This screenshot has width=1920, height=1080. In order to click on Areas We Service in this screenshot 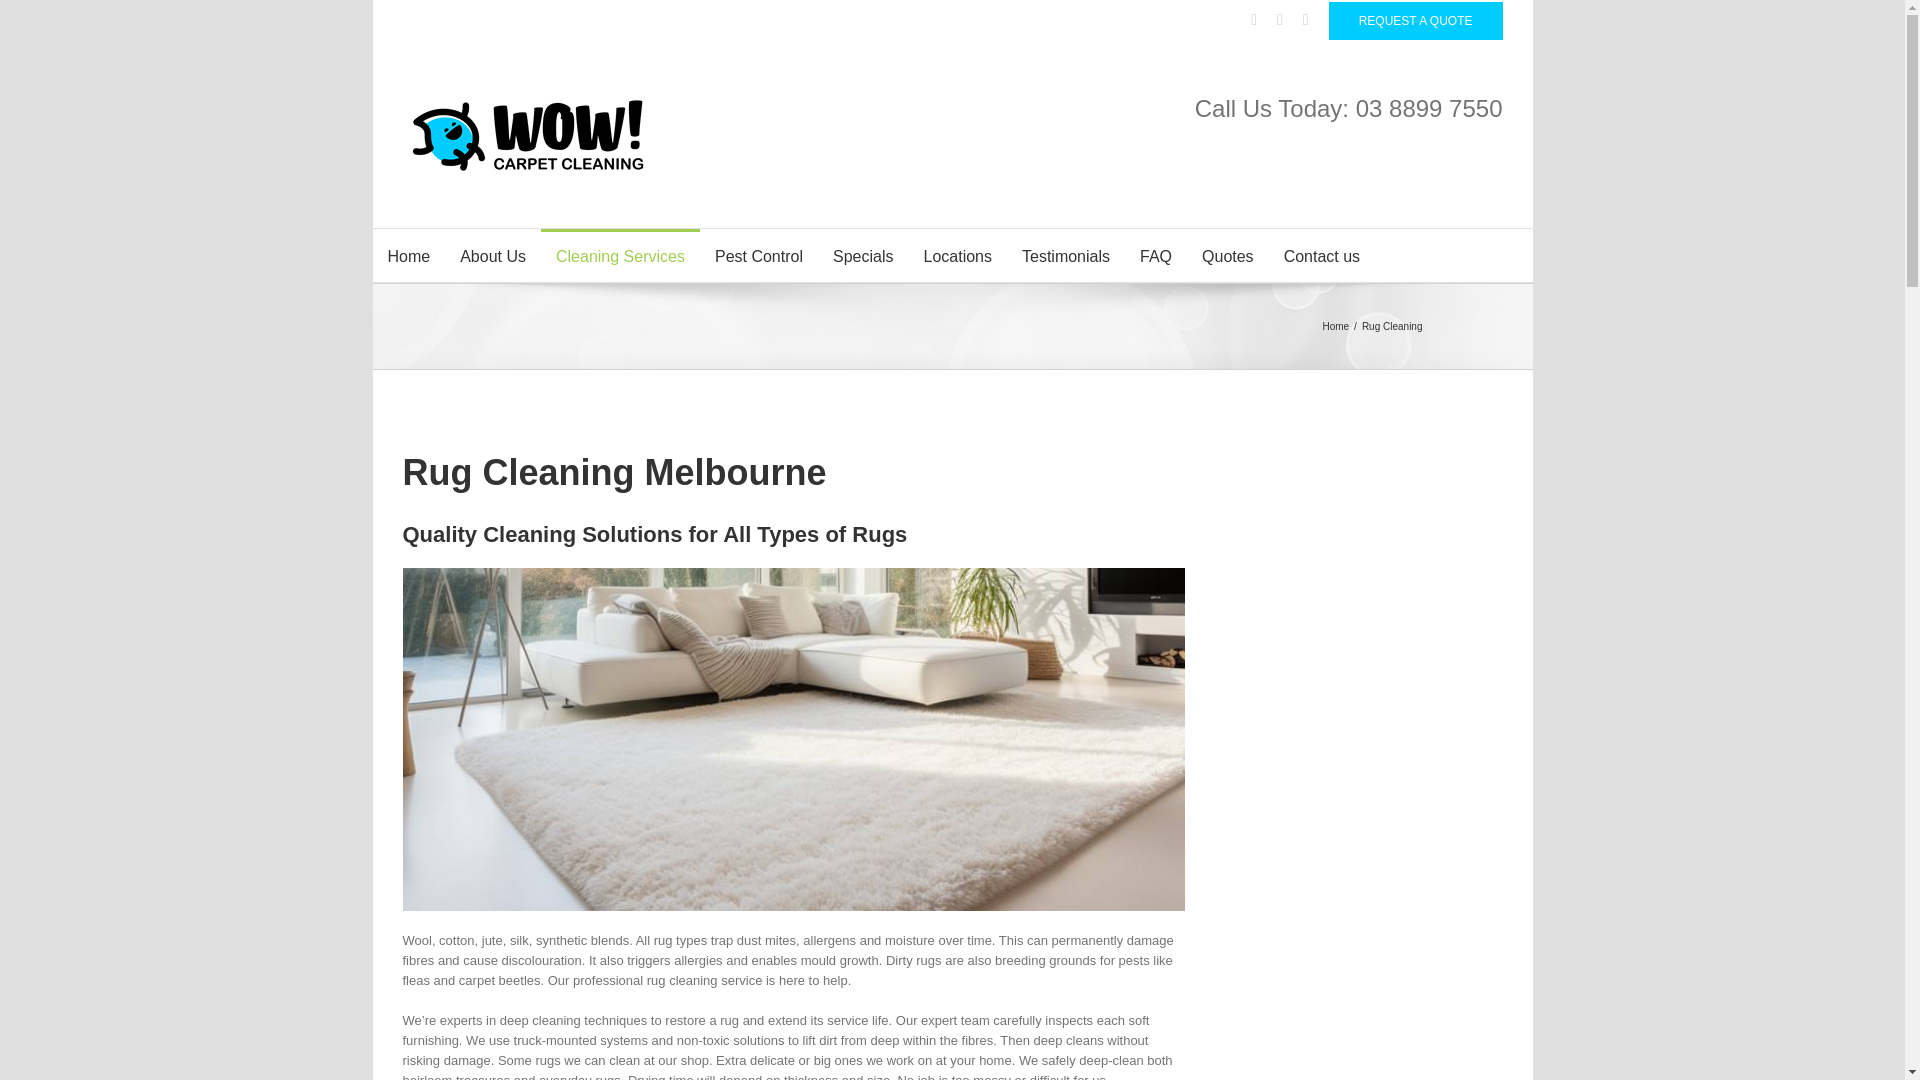, I will do `click(957, 254)`.